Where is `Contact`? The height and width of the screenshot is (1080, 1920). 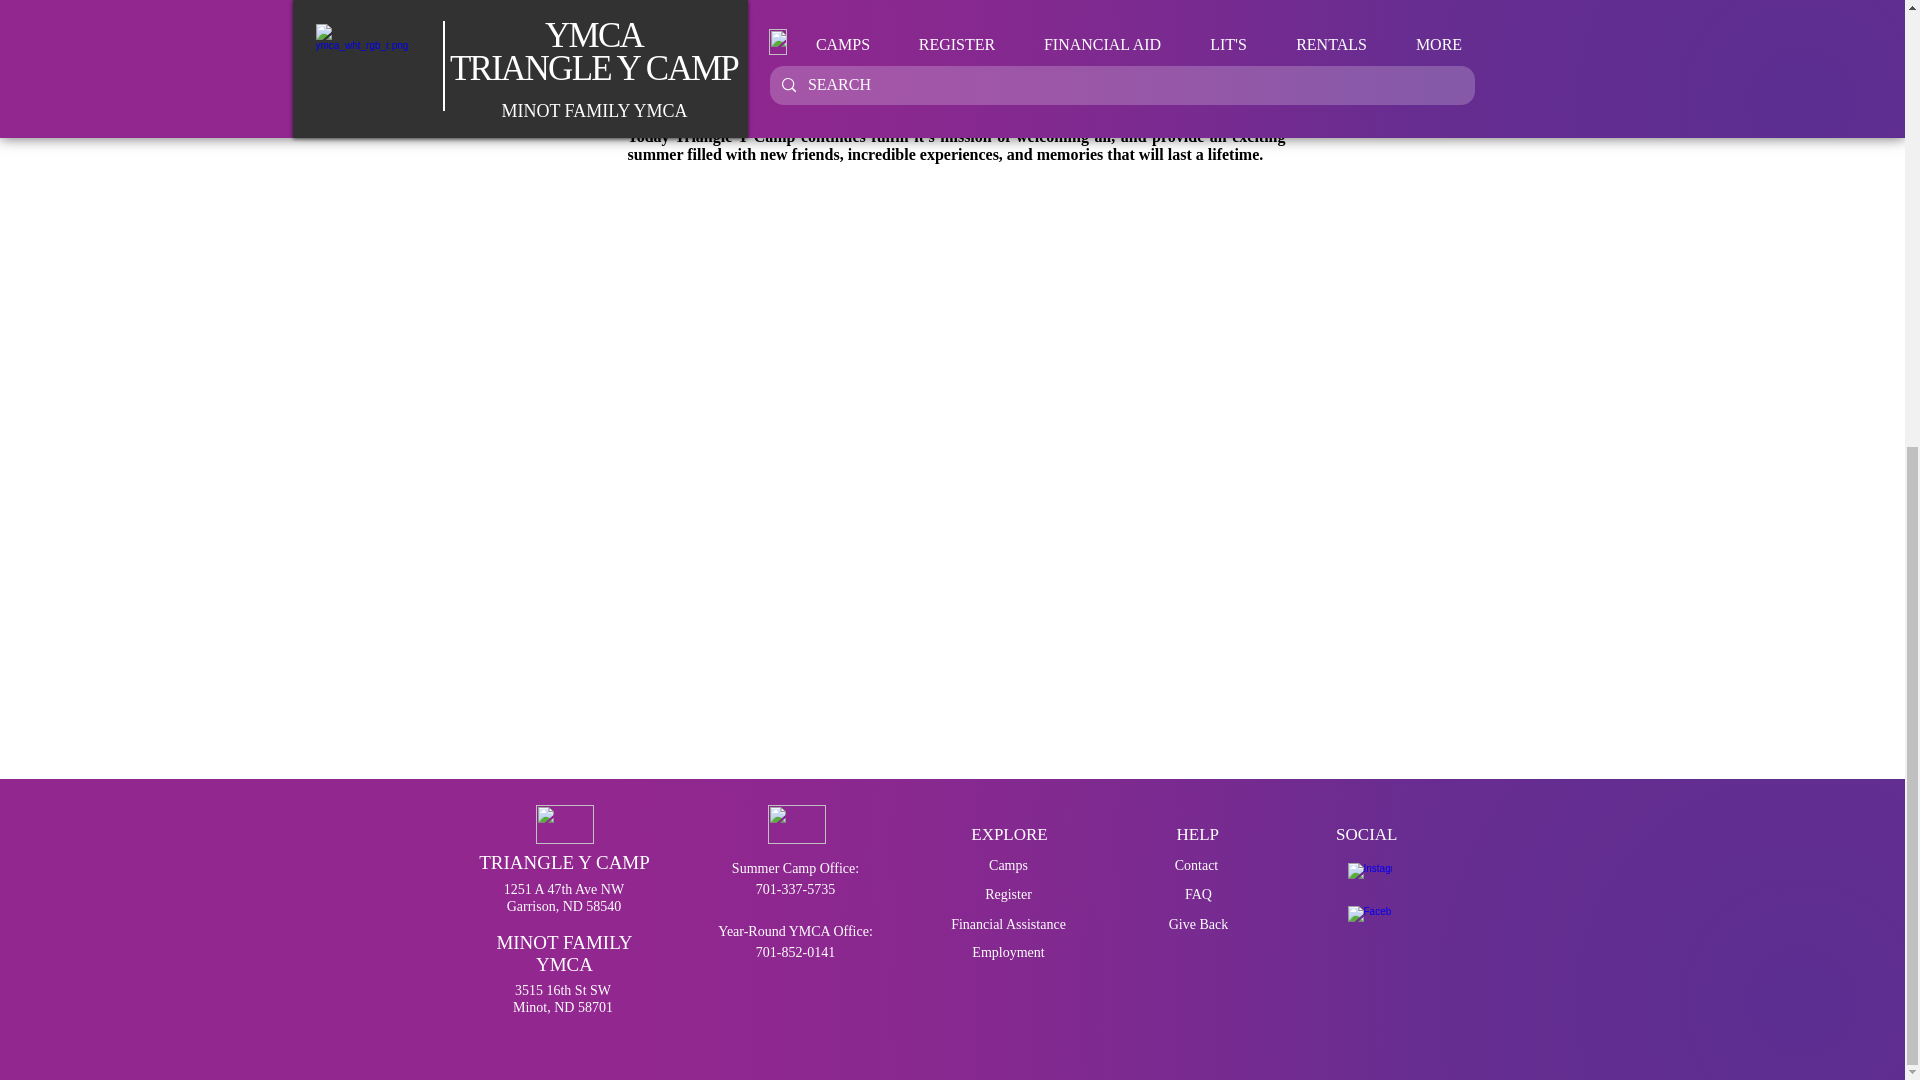 Contact is located at coordinates (1196, 866).